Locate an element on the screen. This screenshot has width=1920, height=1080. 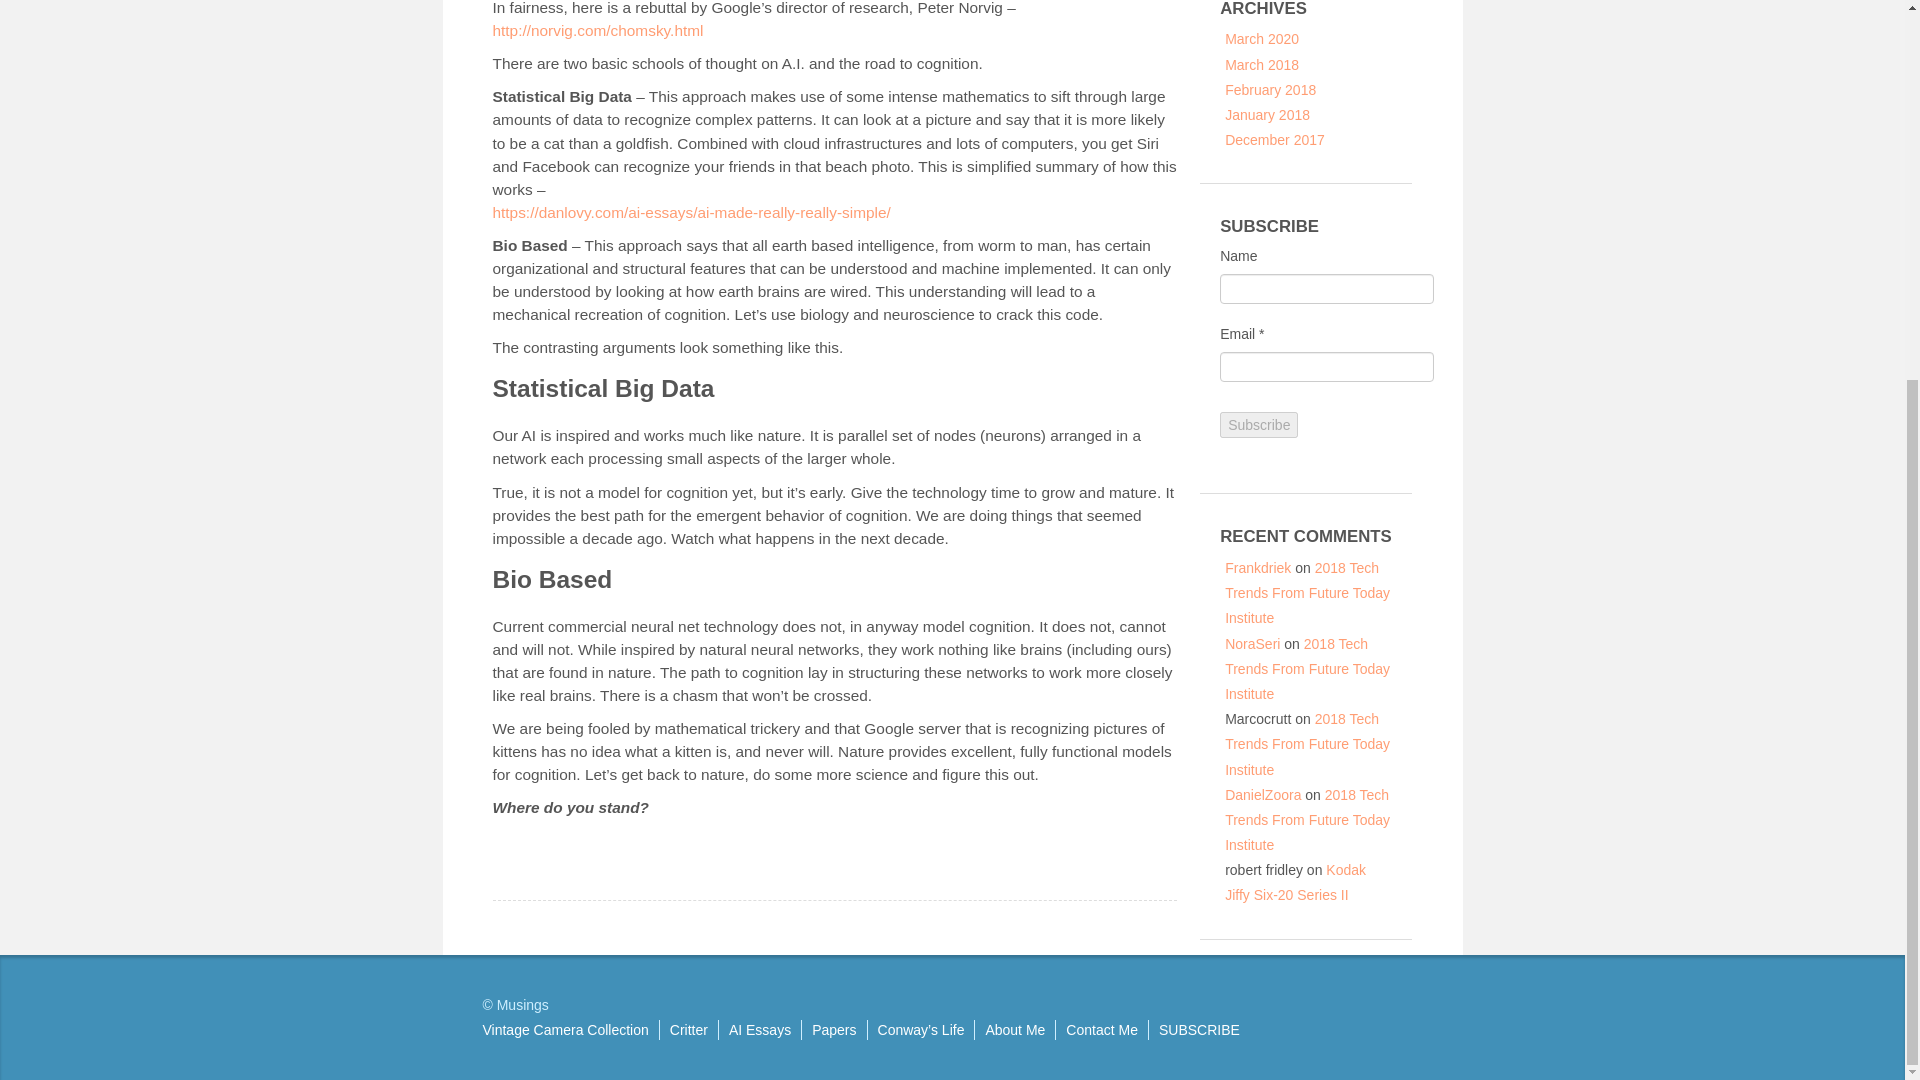
December 2017 is located at coordinates (1274, 139).